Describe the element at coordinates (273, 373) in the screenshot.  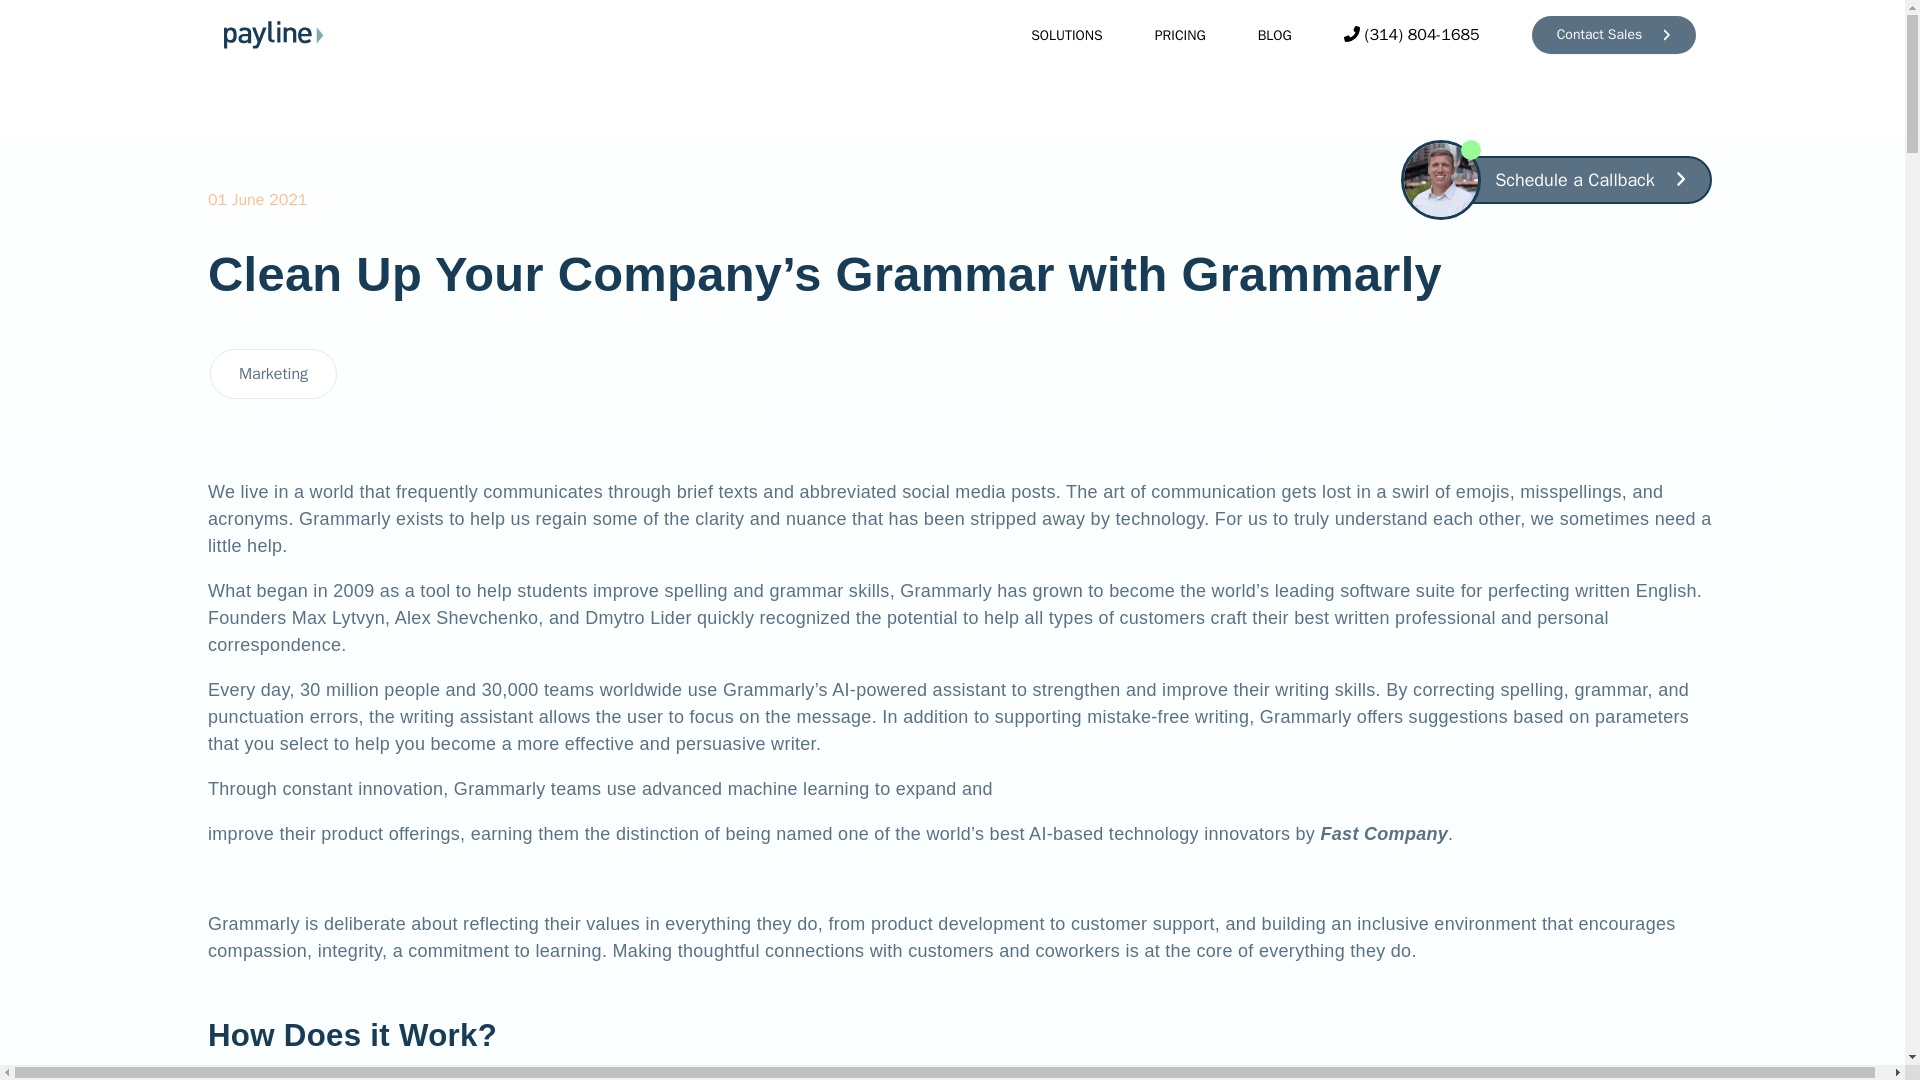
I see `Marketing` at that location.